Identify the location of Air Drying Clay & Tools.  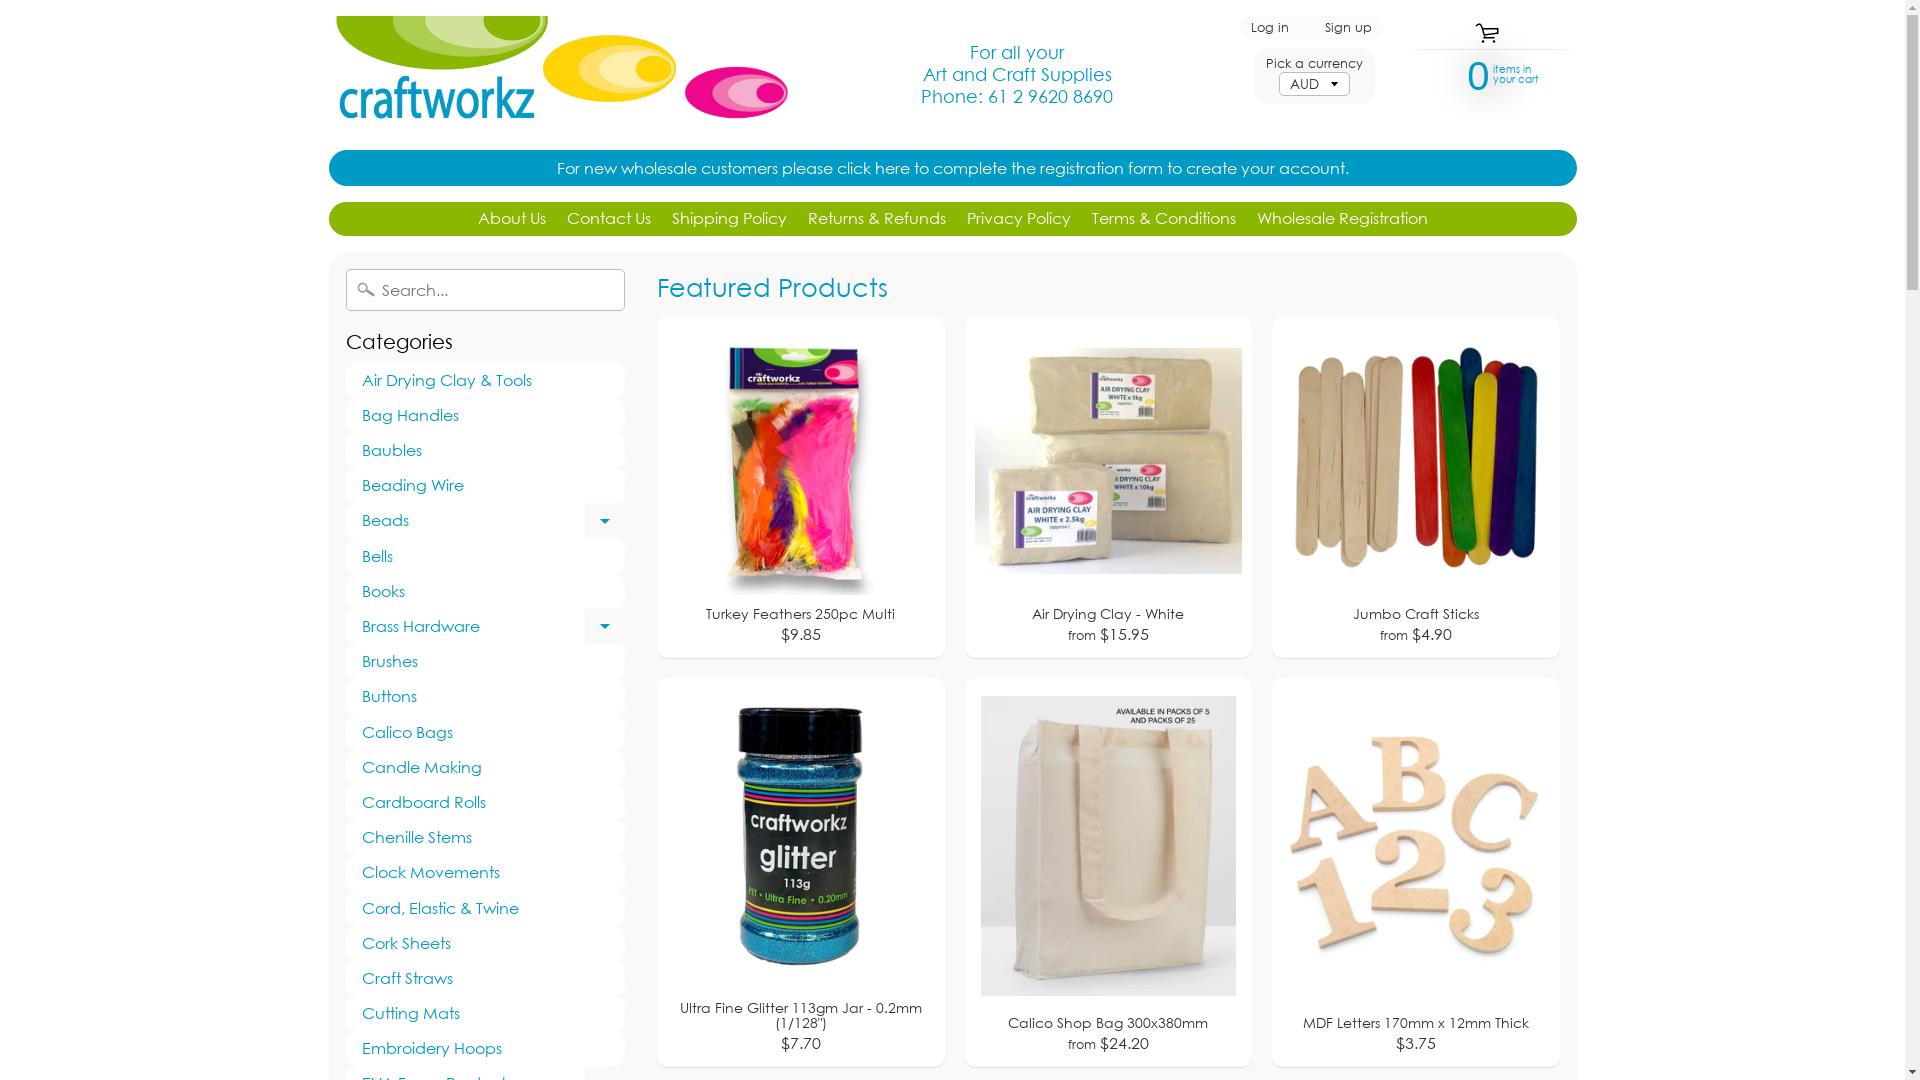
(486, 380).